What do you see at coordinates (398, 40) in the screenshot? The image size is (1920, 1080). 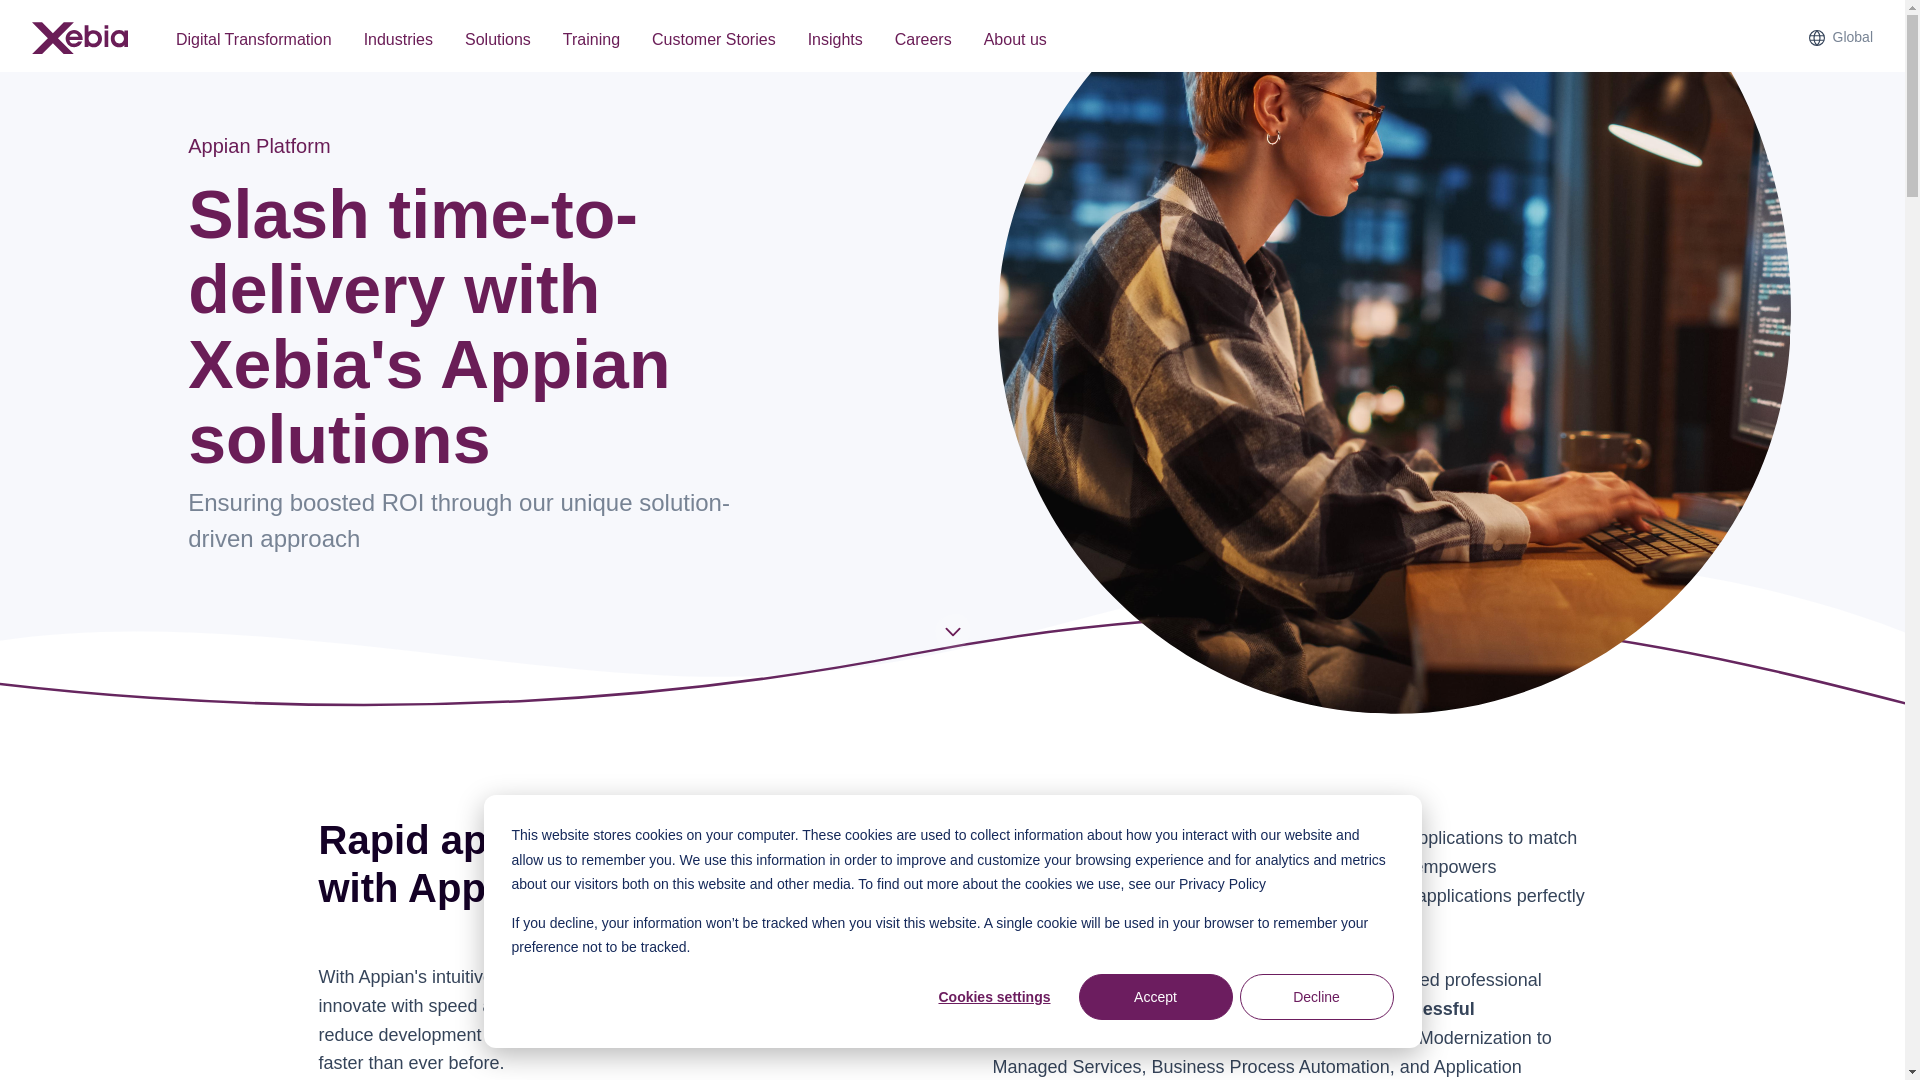 I see `Industries` at bounding box center [398, 40].